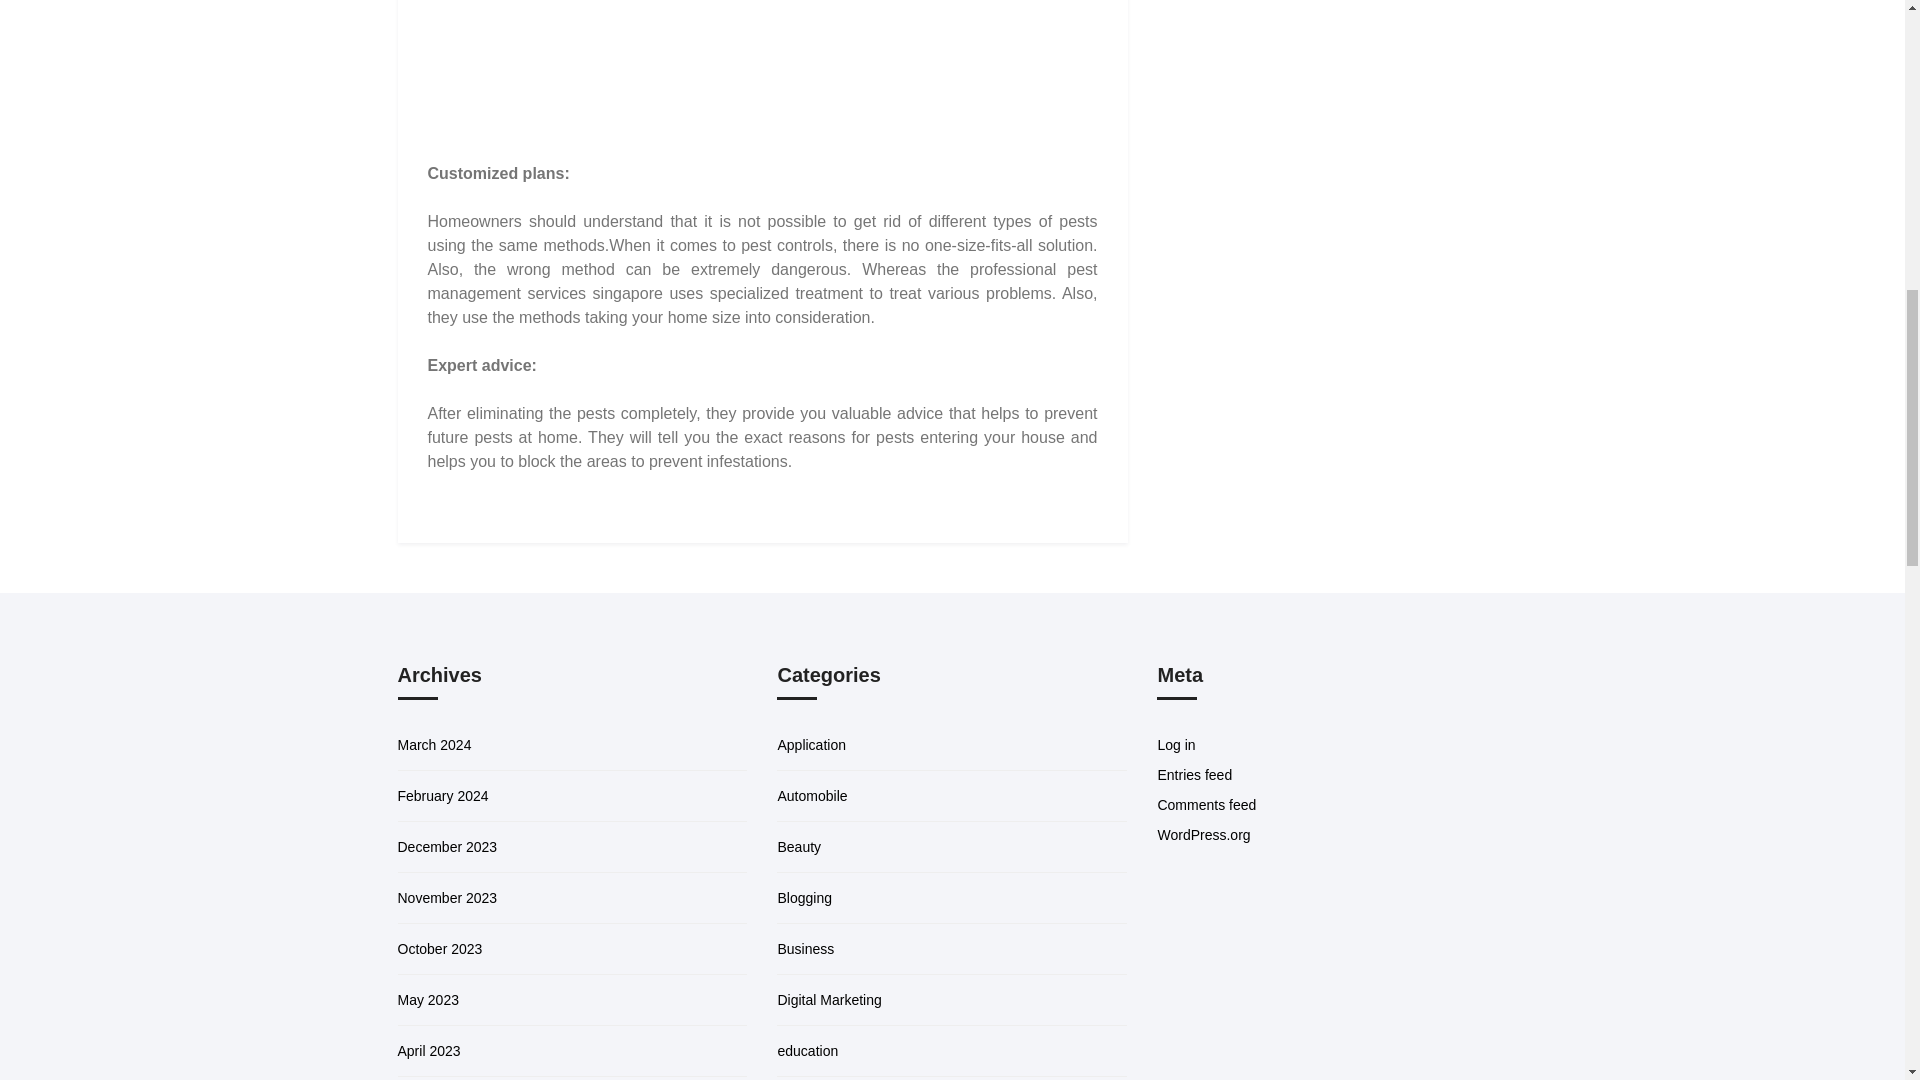 This screenshot has height=1080, width=1920. What do you see at coordinates (434, 744) in the screenshot?
I see `March 2024` at bounding box center [434, 744].